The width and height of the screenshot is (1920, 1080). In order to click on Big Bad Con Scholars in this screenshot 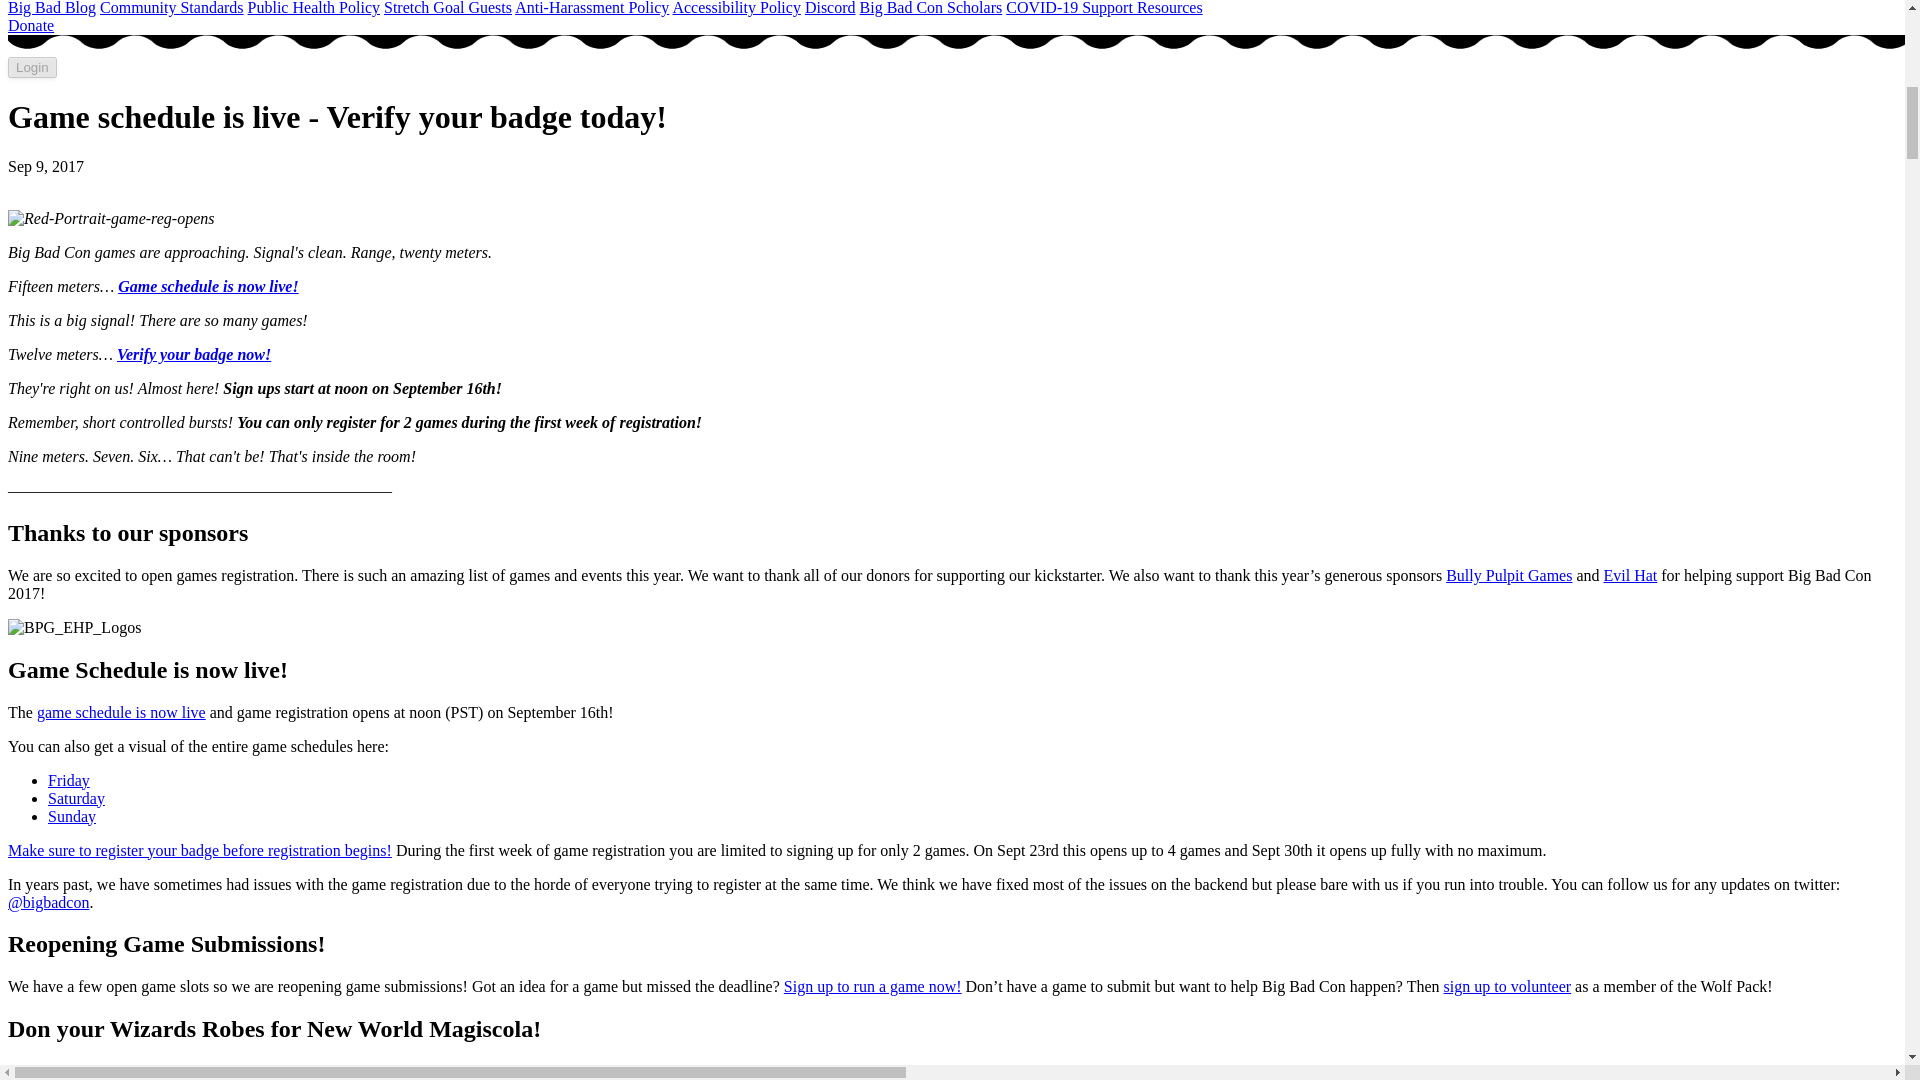, I will do `click(931, 8)`.